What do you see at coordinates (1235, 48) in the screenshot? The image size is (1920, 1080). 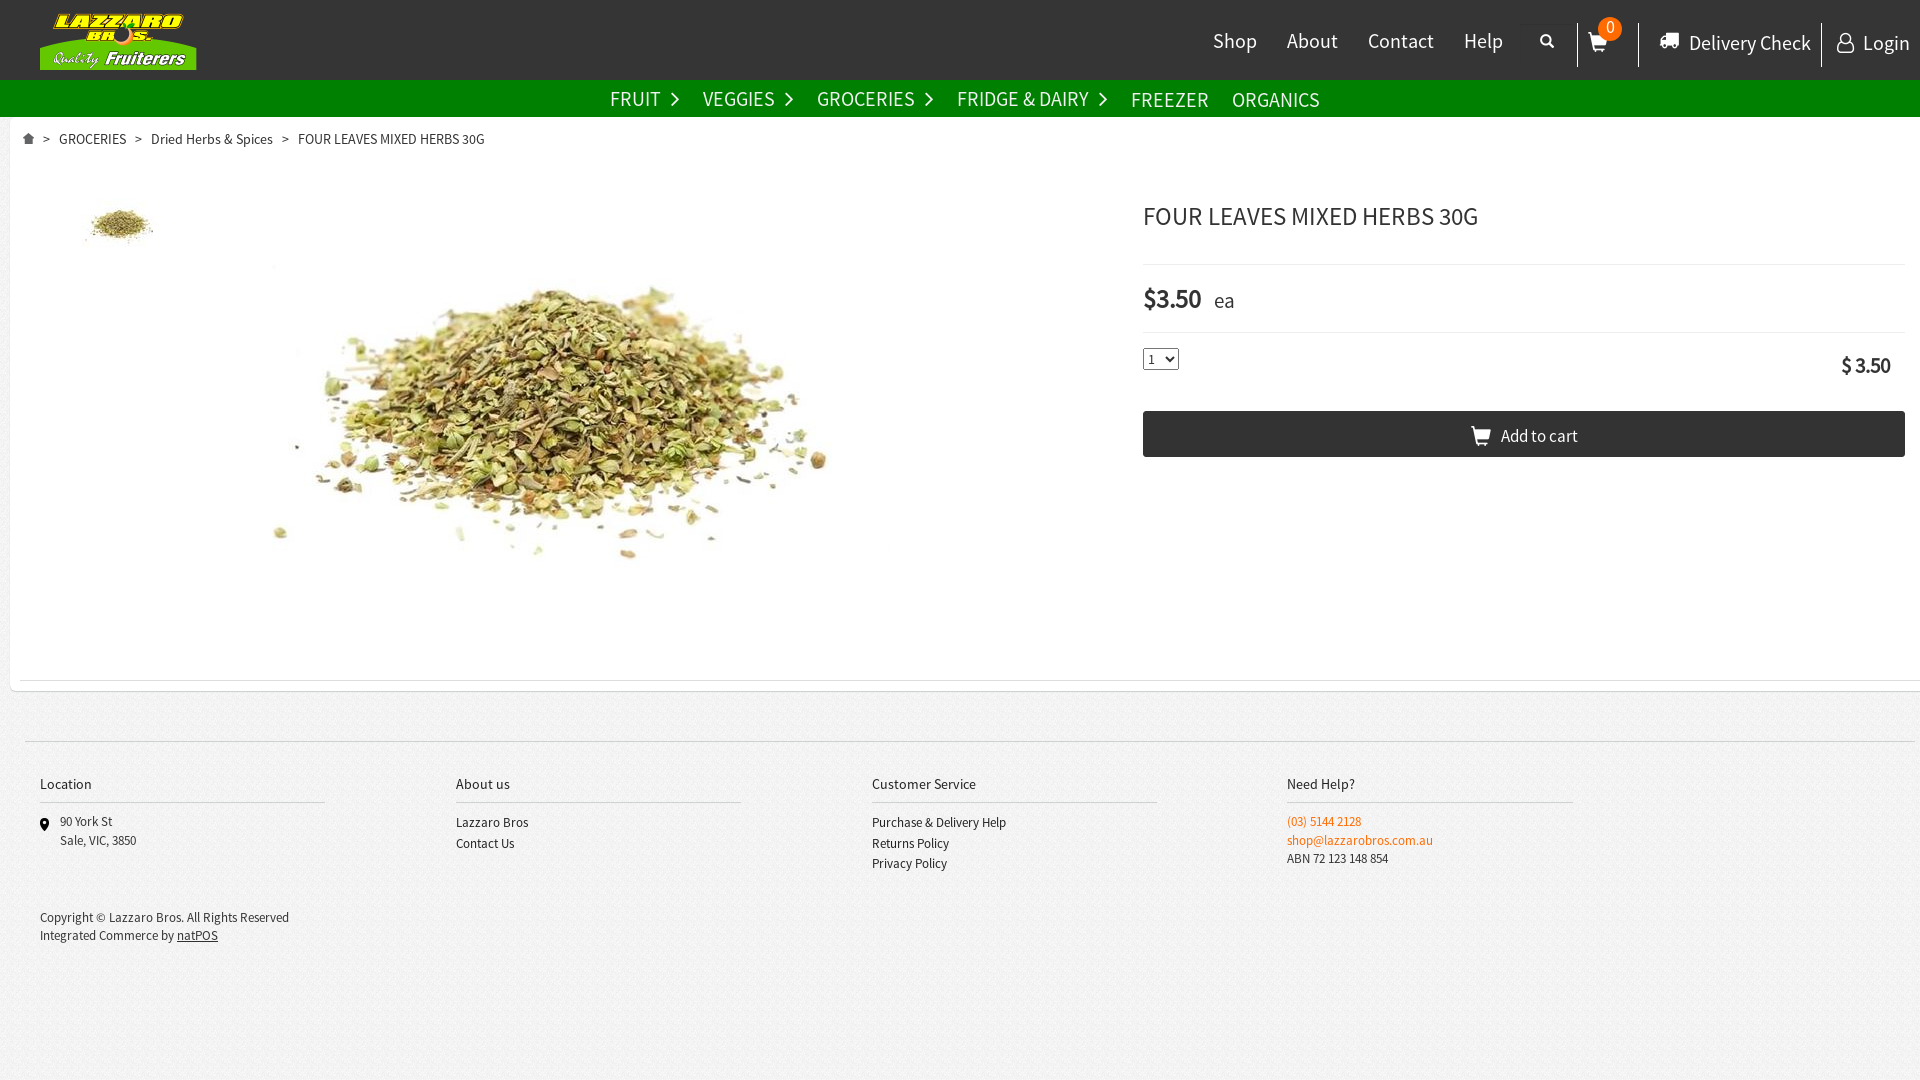 I see `Shop` at bounding box center [1235, 48].